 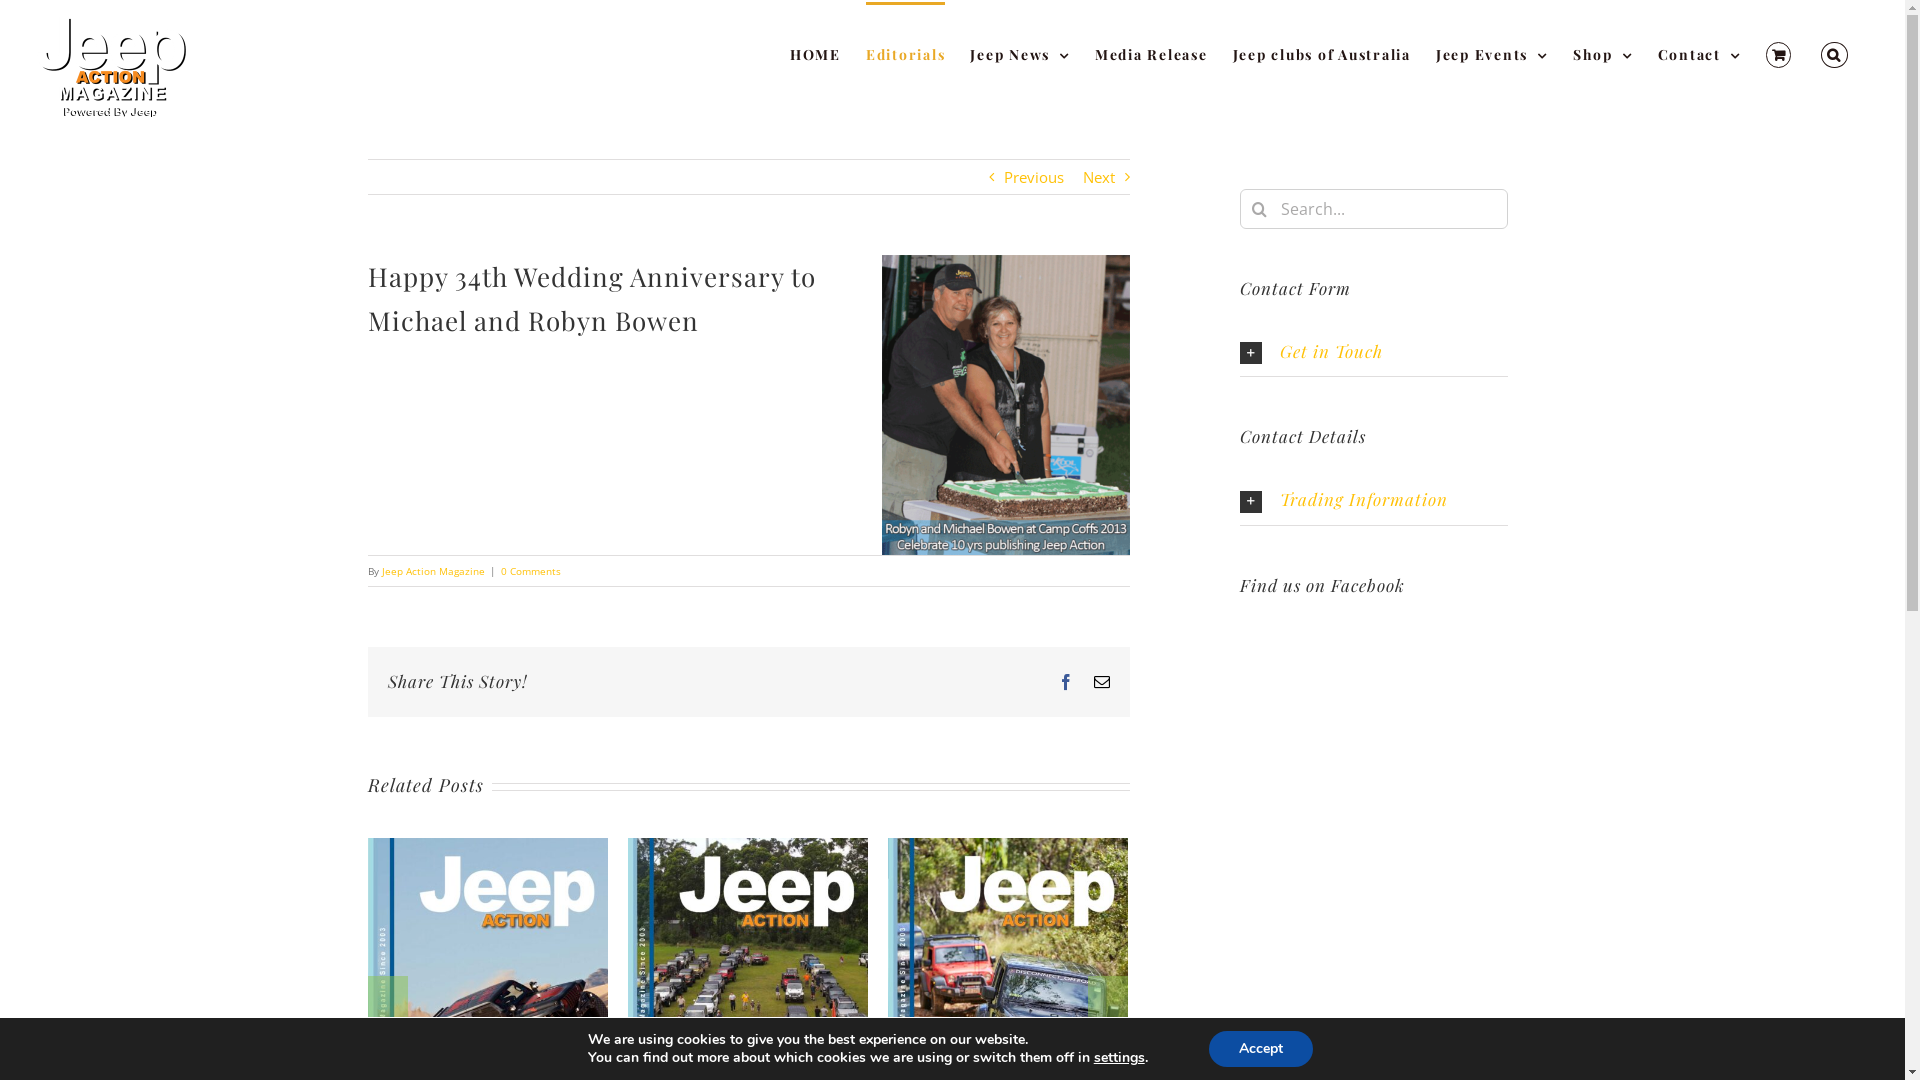 What do you see at coordinates (1152, 54) in the screenshot?
I see `Media Release` at bounding box center [1152, 54].